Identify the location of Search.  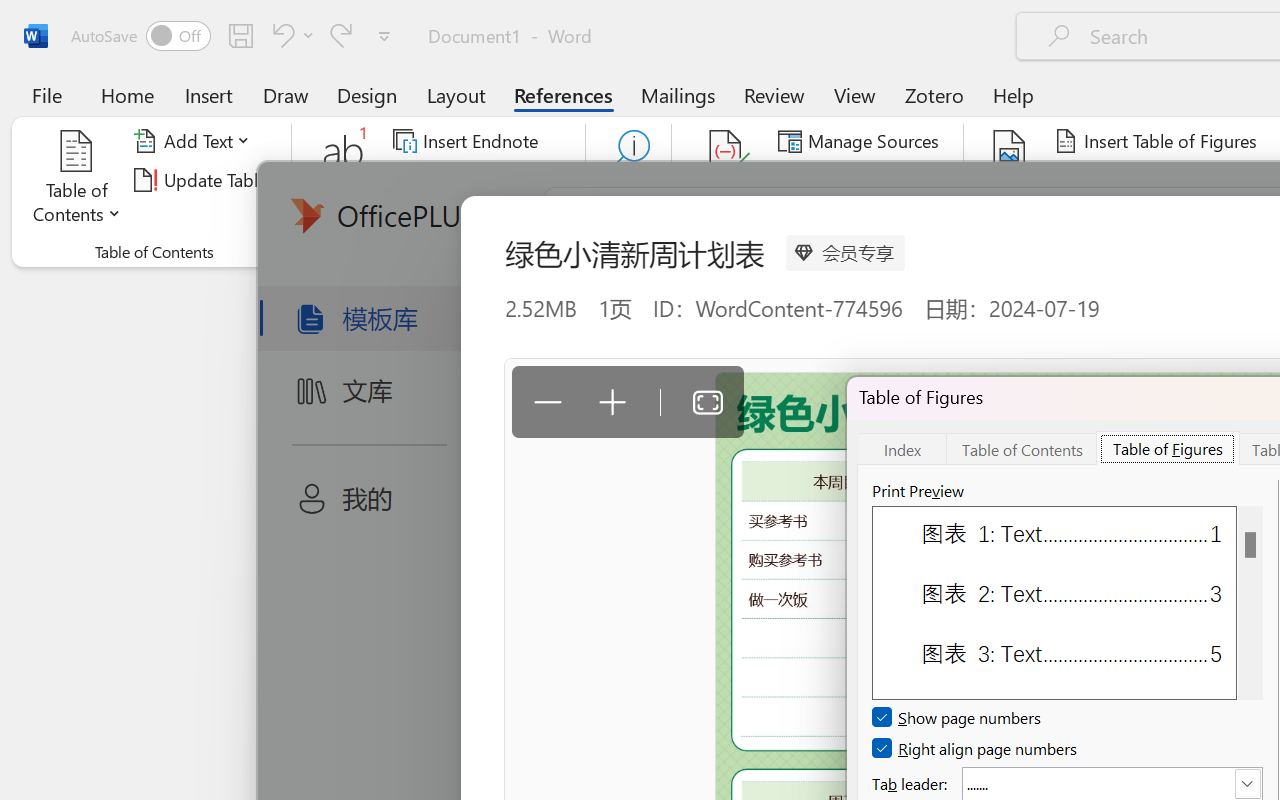
(628, 180).